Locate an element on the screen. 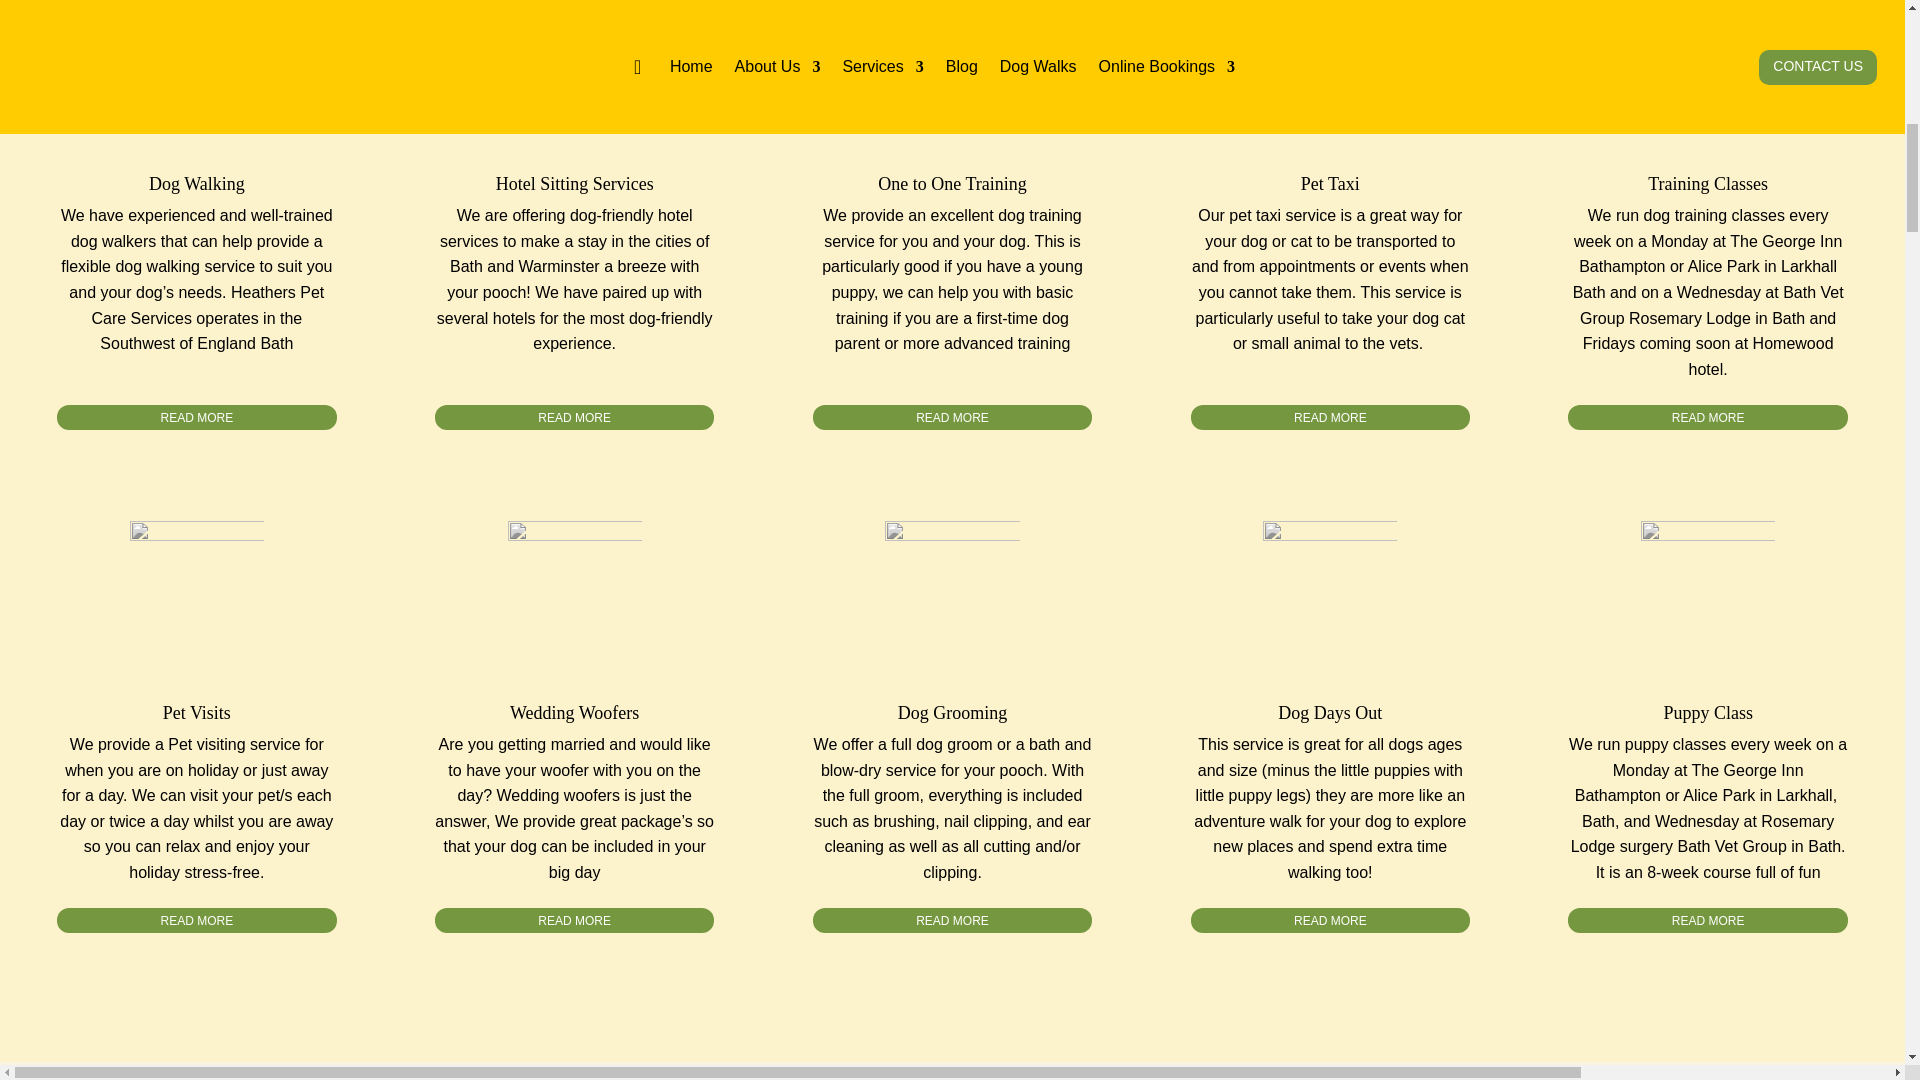  noun-pet-taxi-5620968-897d70 colour is located at coordinates (1330, 63).